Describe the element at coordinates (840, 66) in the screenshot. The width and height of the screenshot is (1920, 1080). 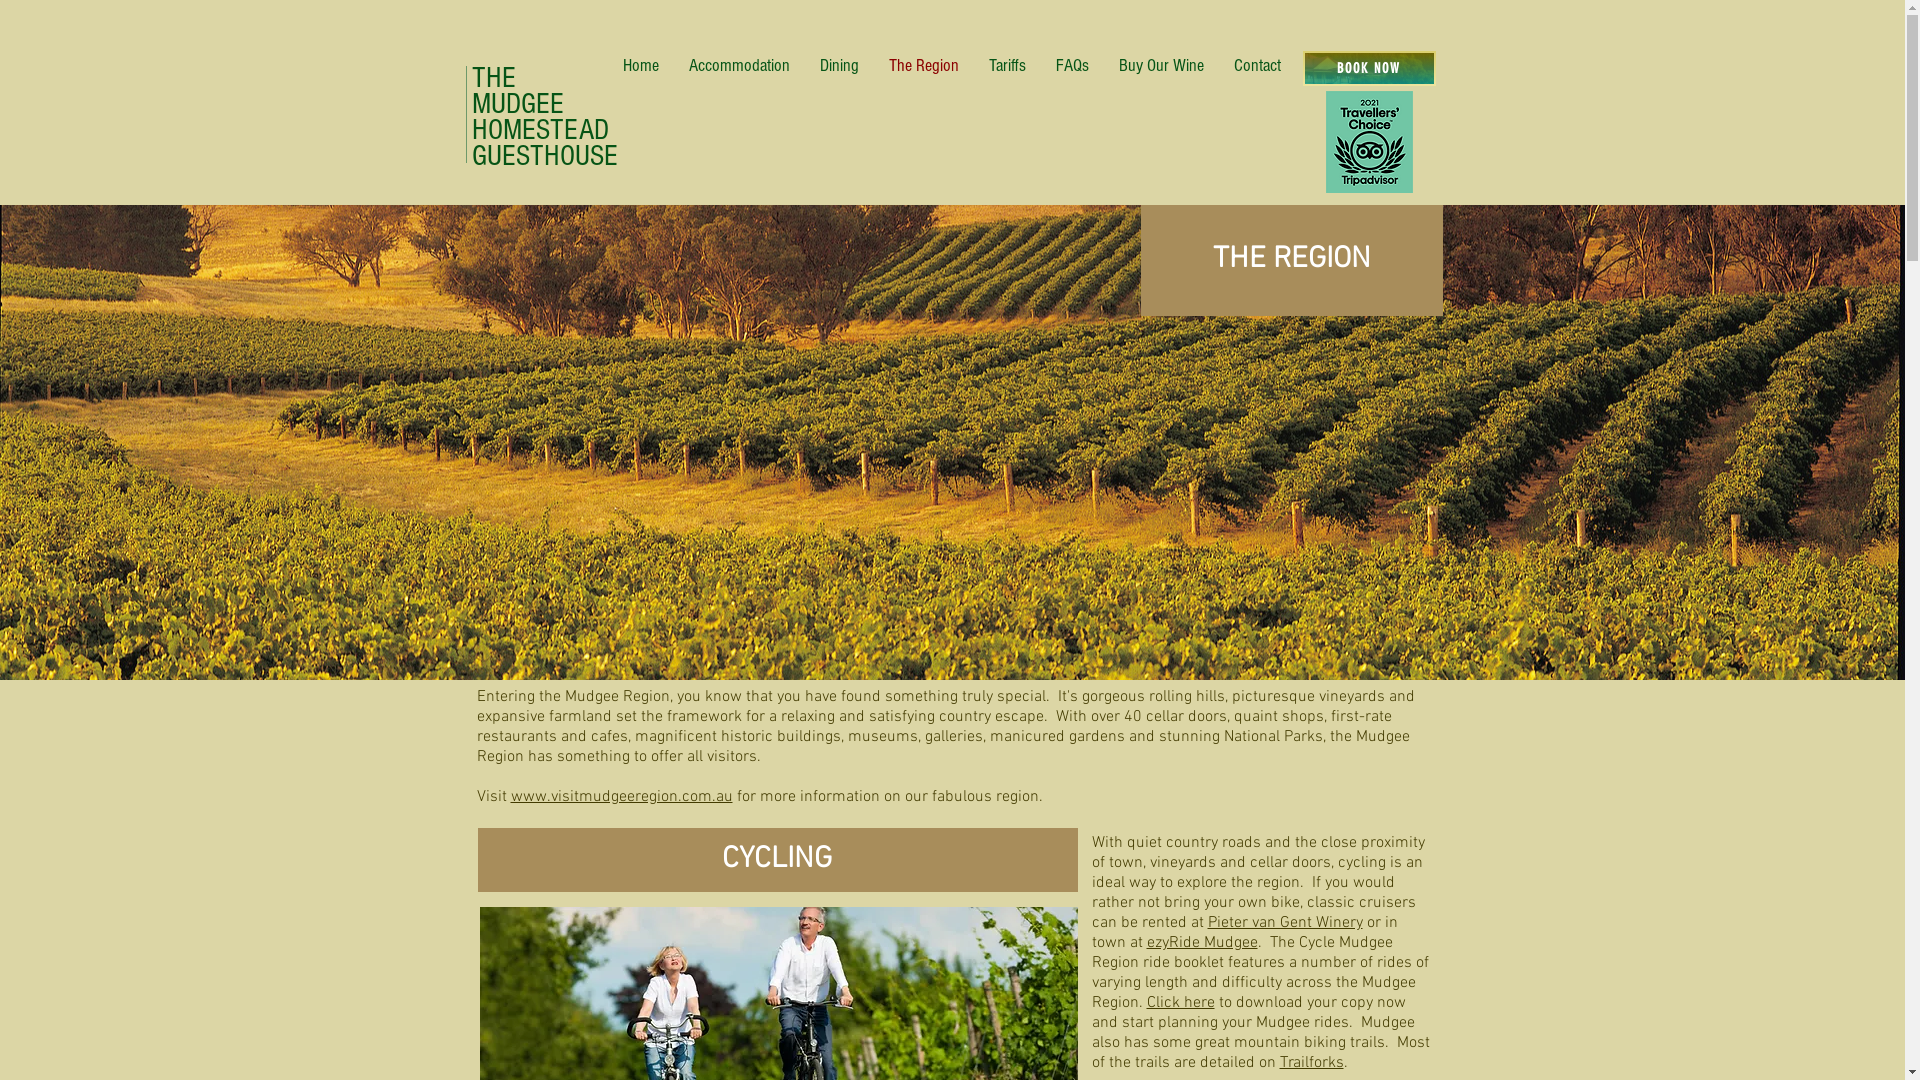
I see `Dining` at that location.